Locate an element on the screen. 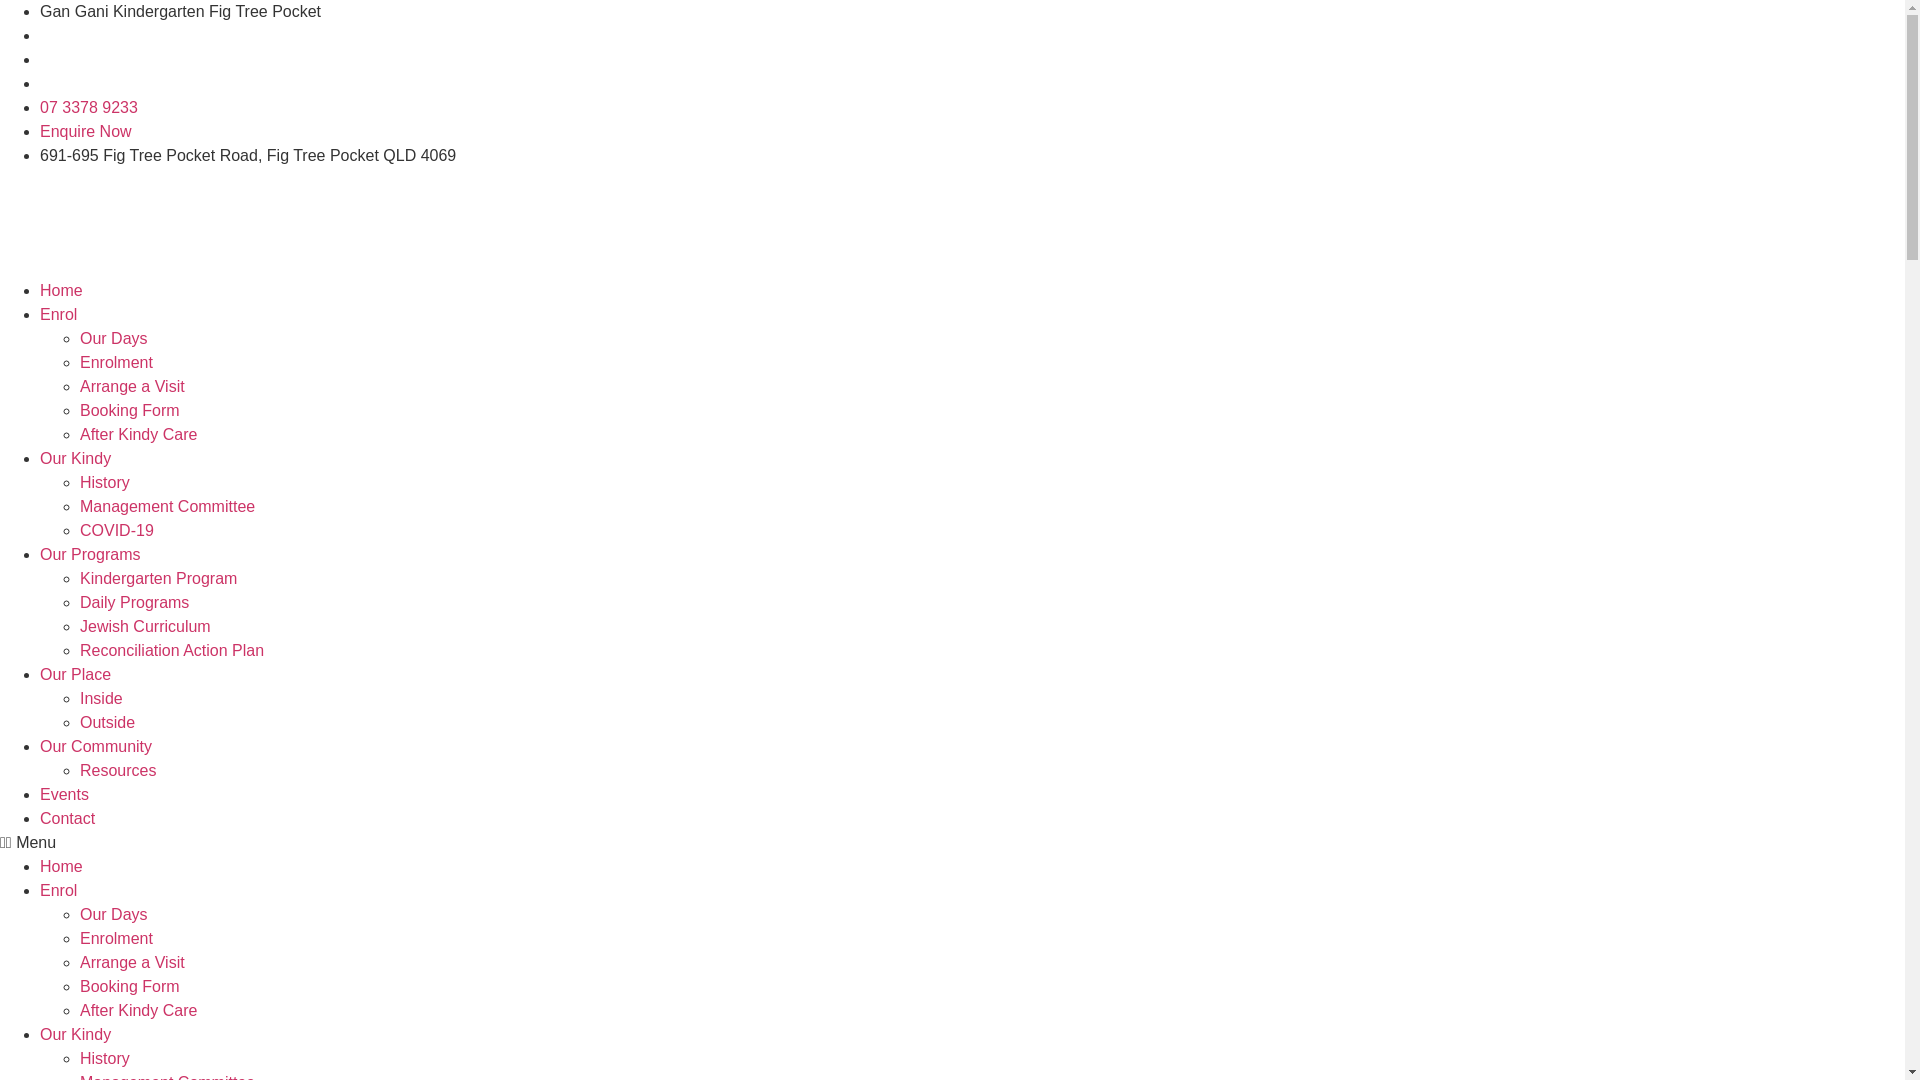 The width and height of the screenshot is (1920, 1080). Arrange a Visit is located at coordinates (132, 386).